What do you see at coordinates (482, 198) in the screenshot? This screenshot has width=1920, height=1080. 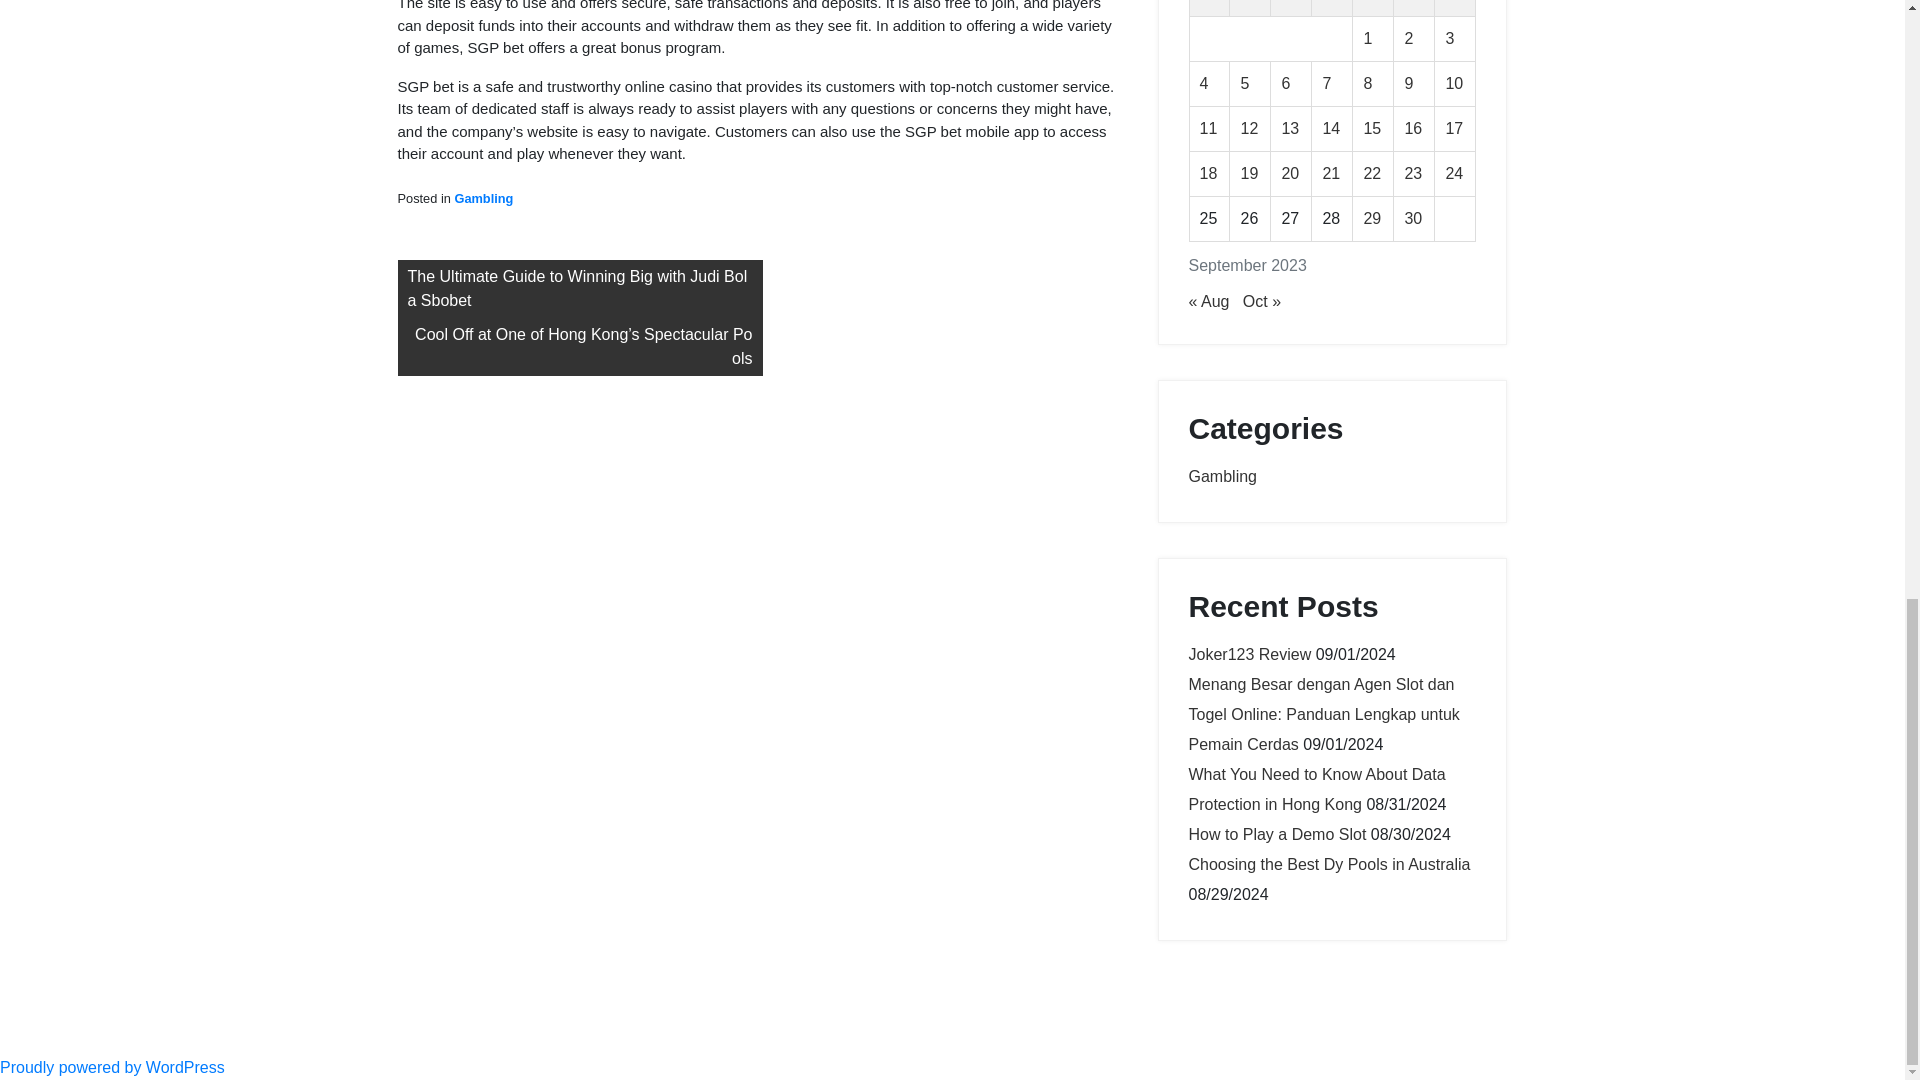 I see `Gambling` at bounding box center [482, 198].